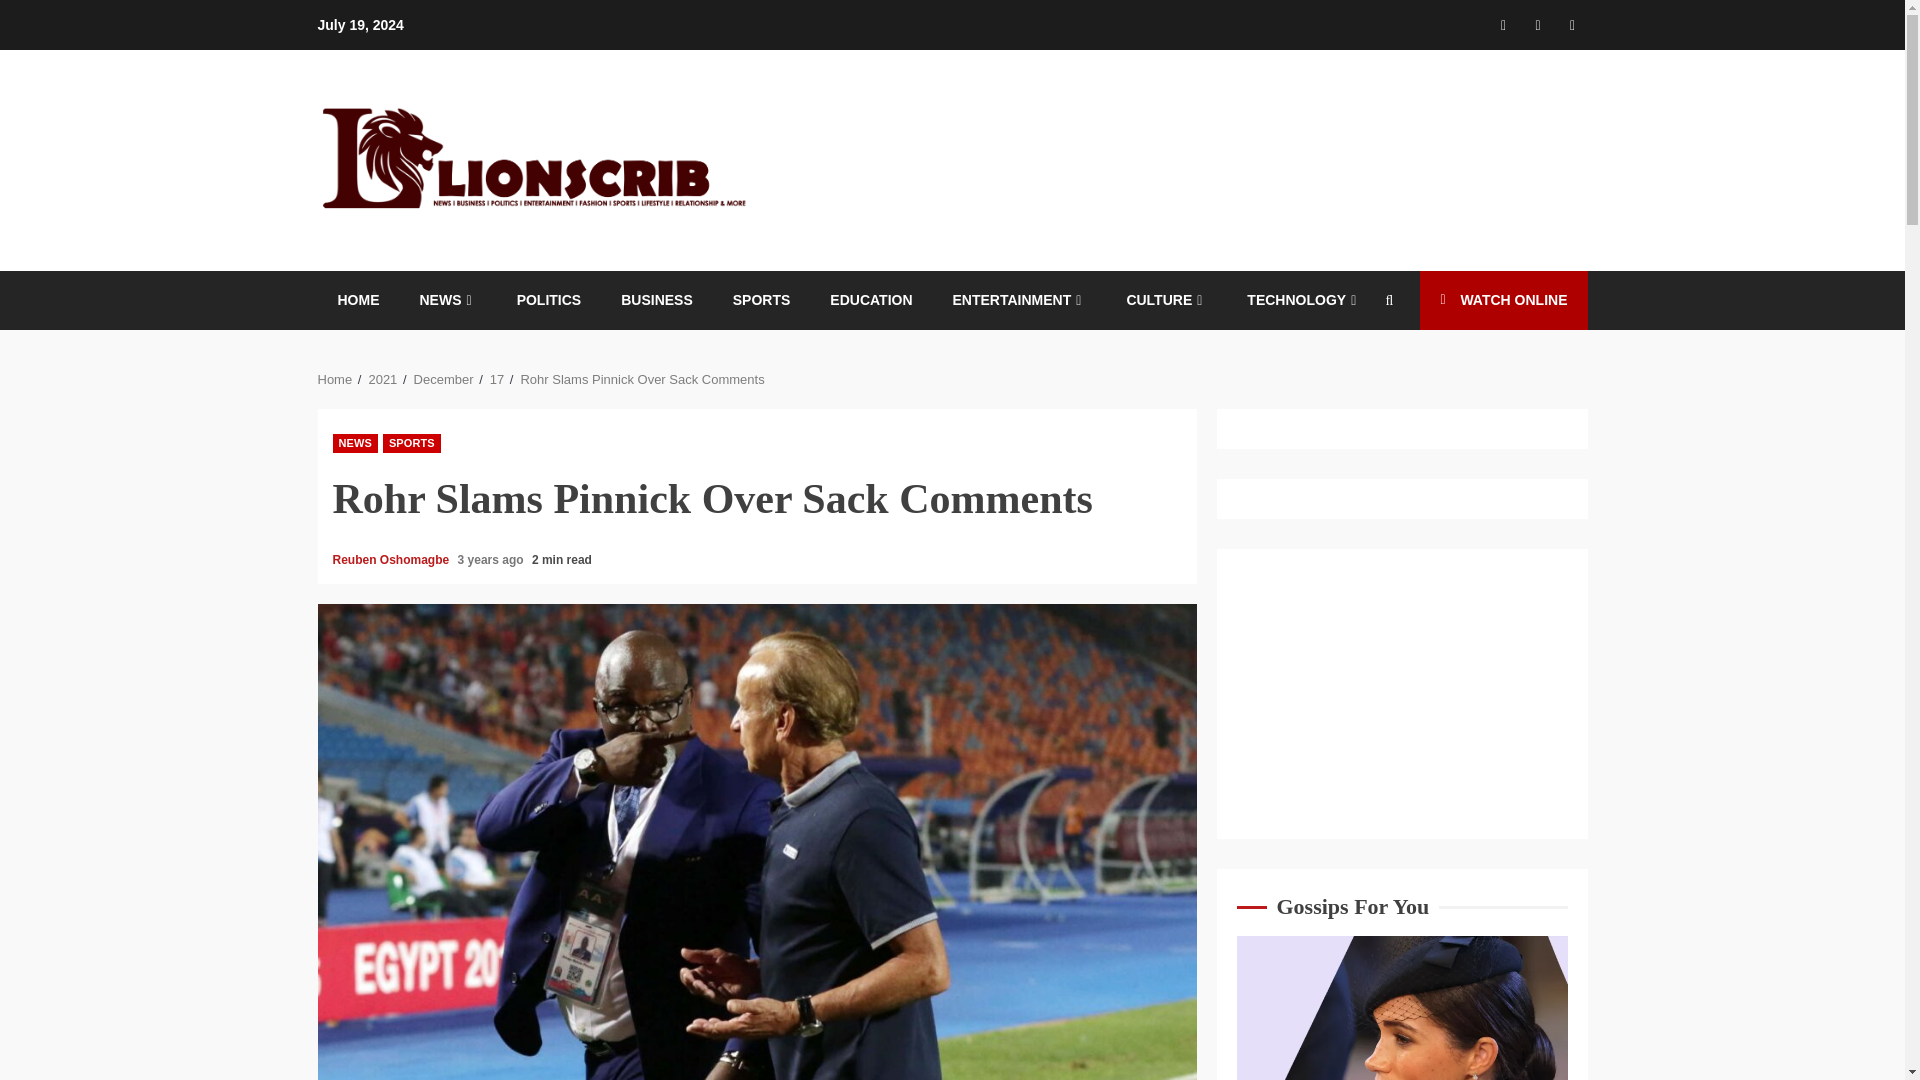 The height and width of the screenshot is (1080, 1920). What do you see at coordinates (1304, 300) in the screenshot?
I see `TECHNOLOGY` at bounding box center [1304, 300].